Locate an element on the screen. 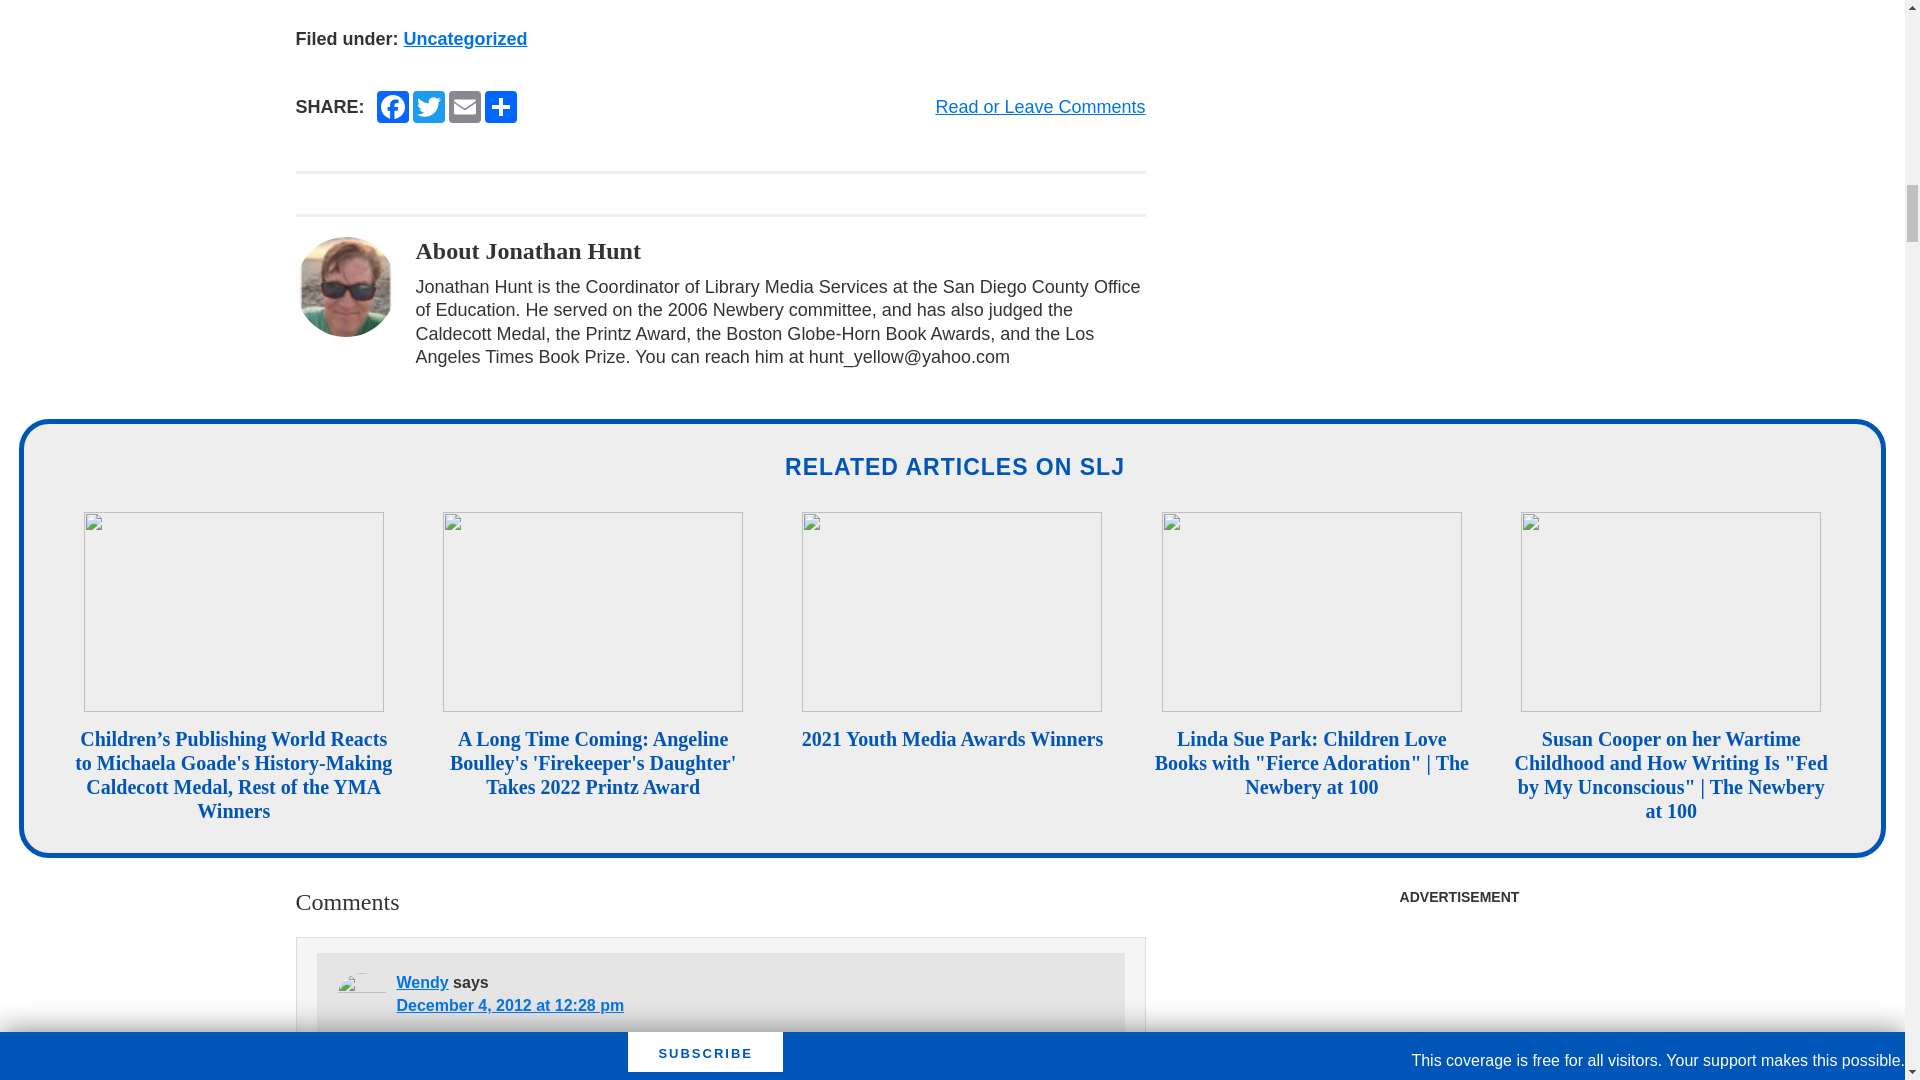  Share is located at coordinates (500, 106).